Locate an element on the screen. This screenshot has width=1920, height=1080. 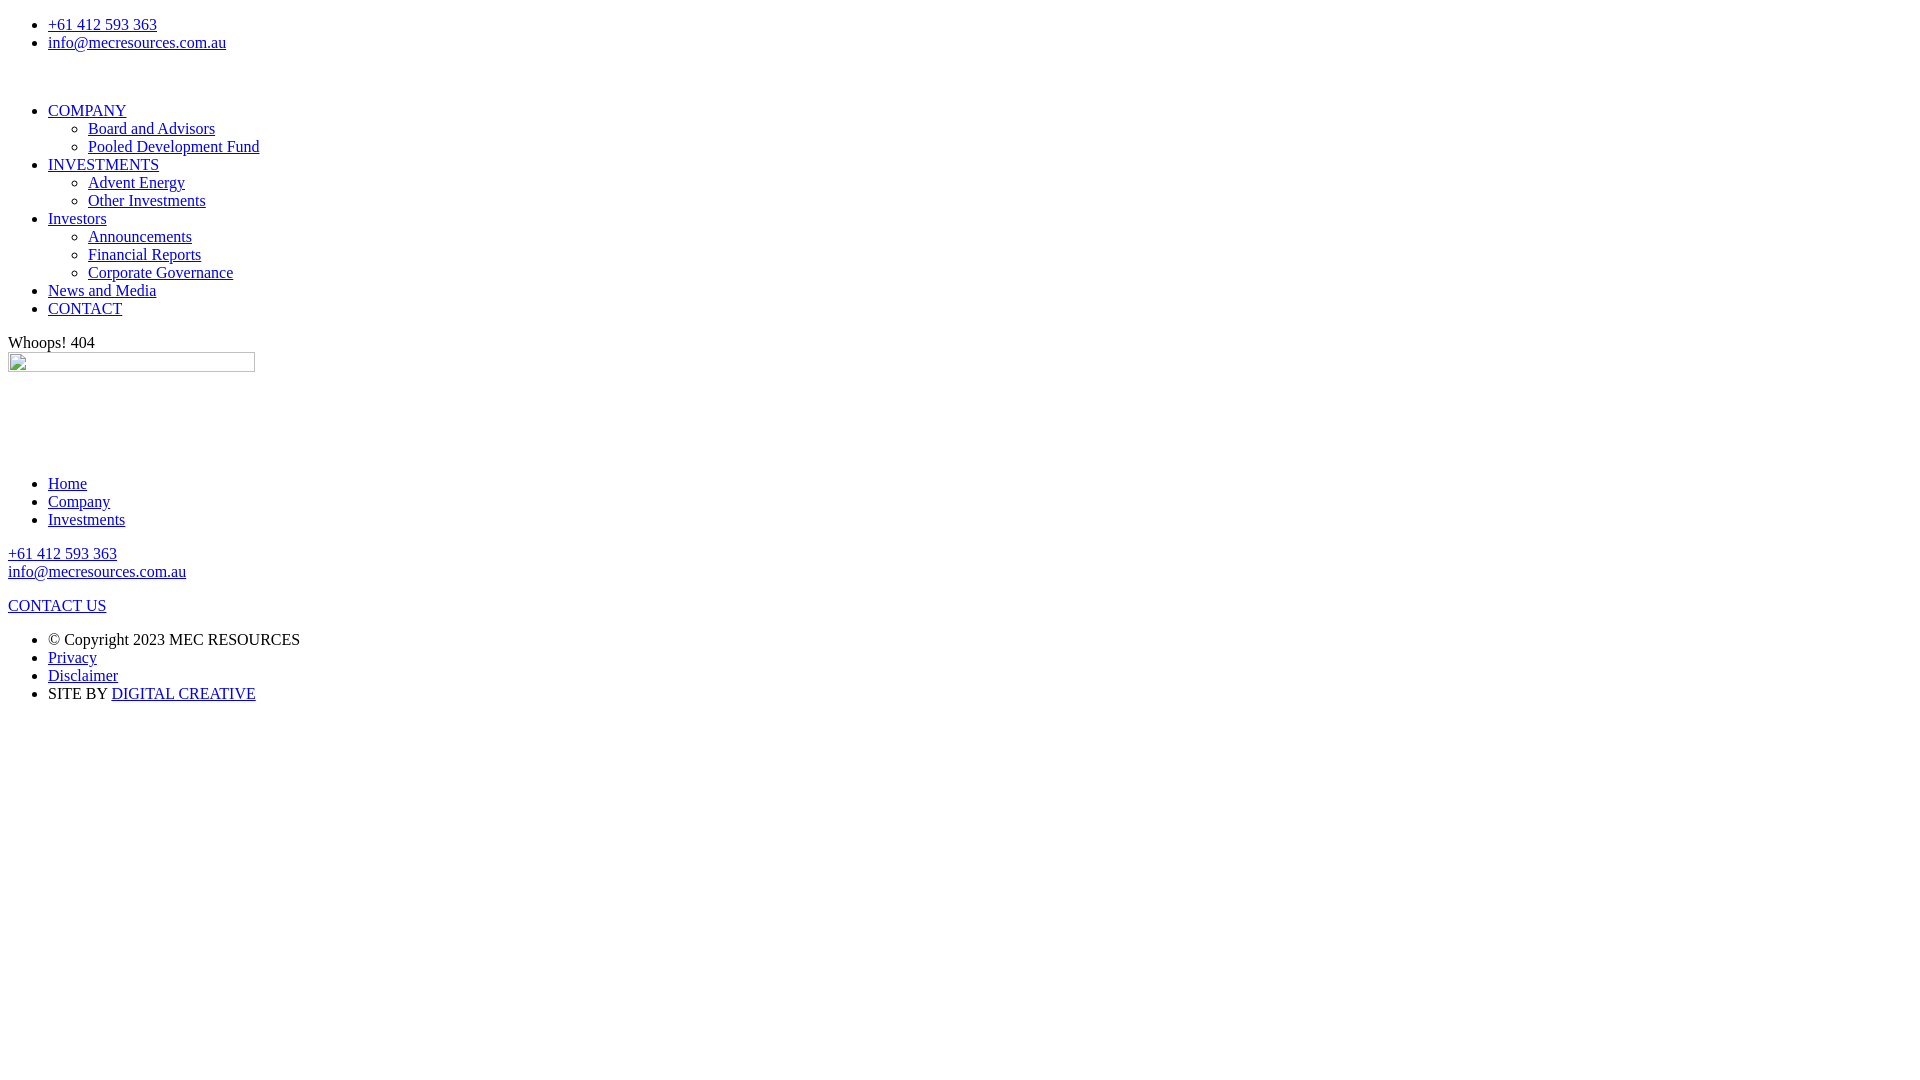
+61 412 593 363 is located at coordinates (102, 24).